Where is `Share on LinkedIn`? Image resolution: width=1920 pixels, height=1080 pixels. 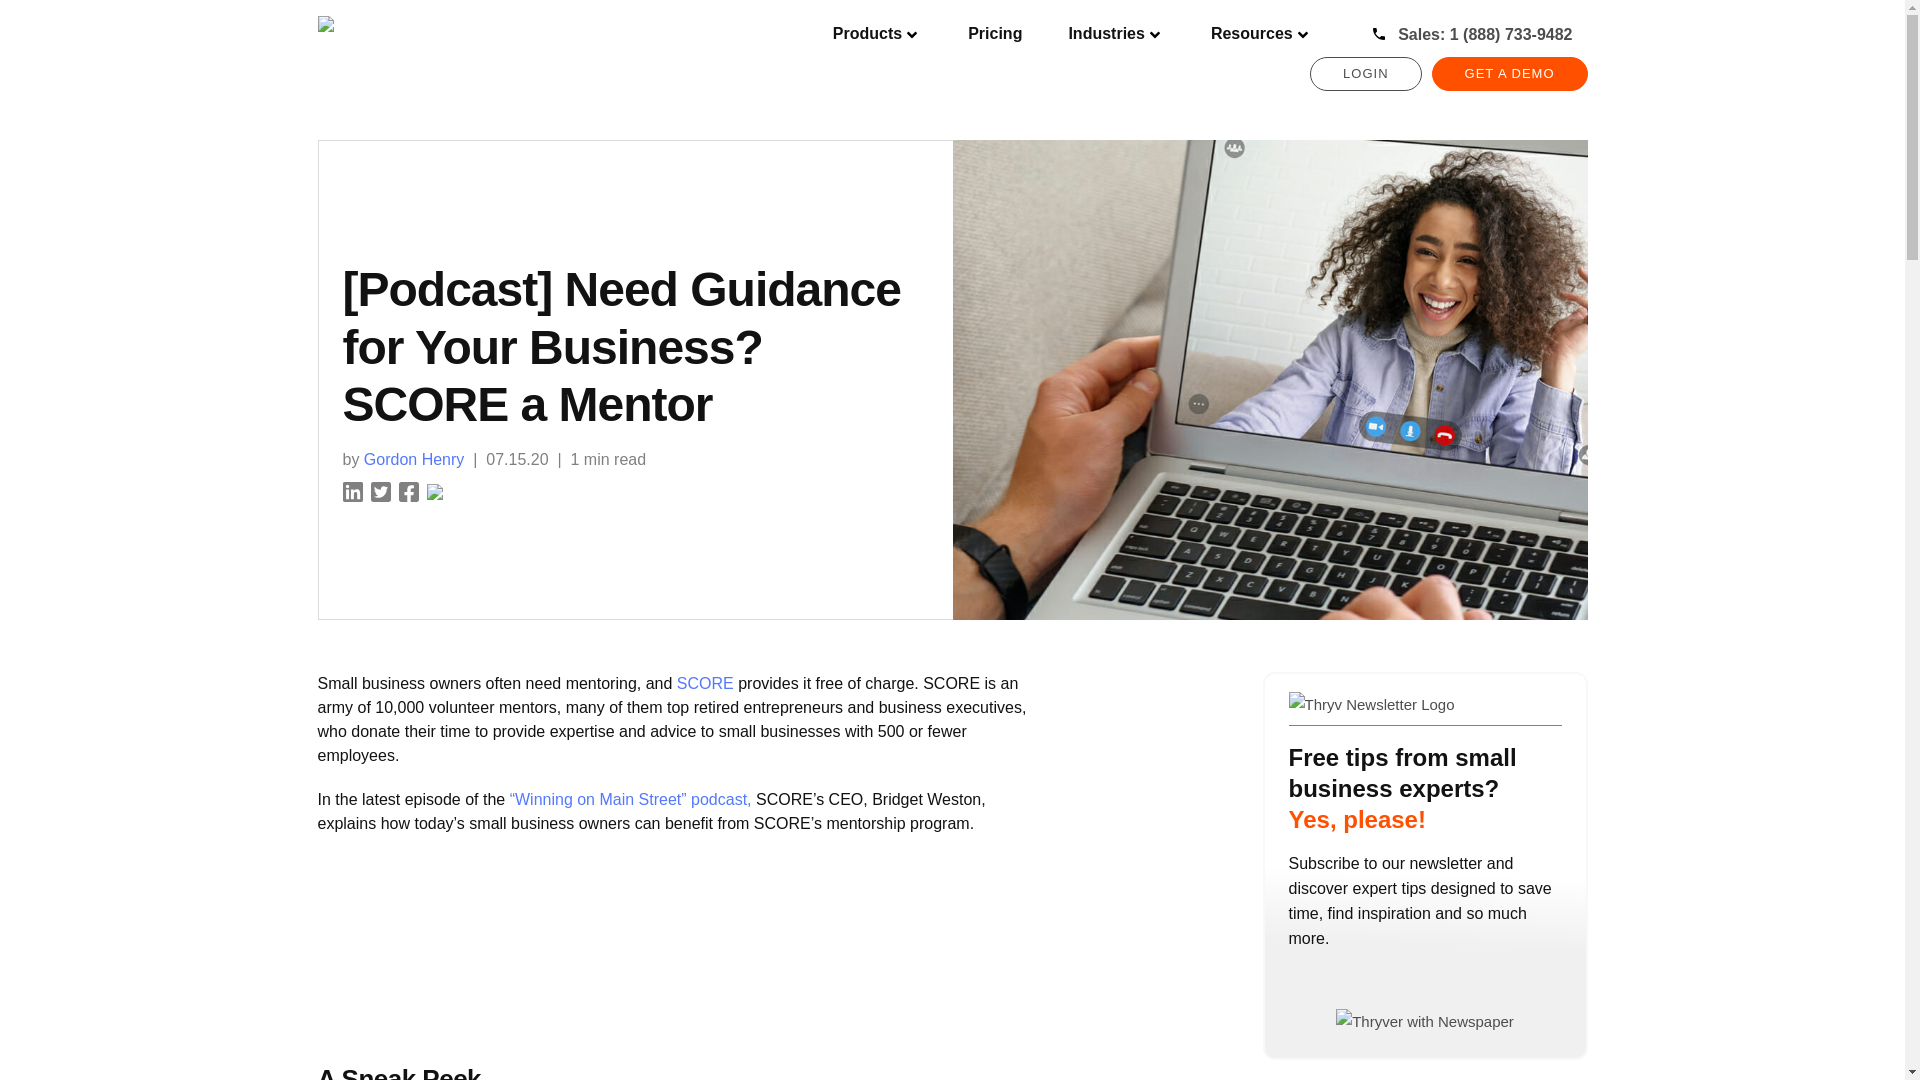 Share on LinkedIn is located at coordinates (352, 490).